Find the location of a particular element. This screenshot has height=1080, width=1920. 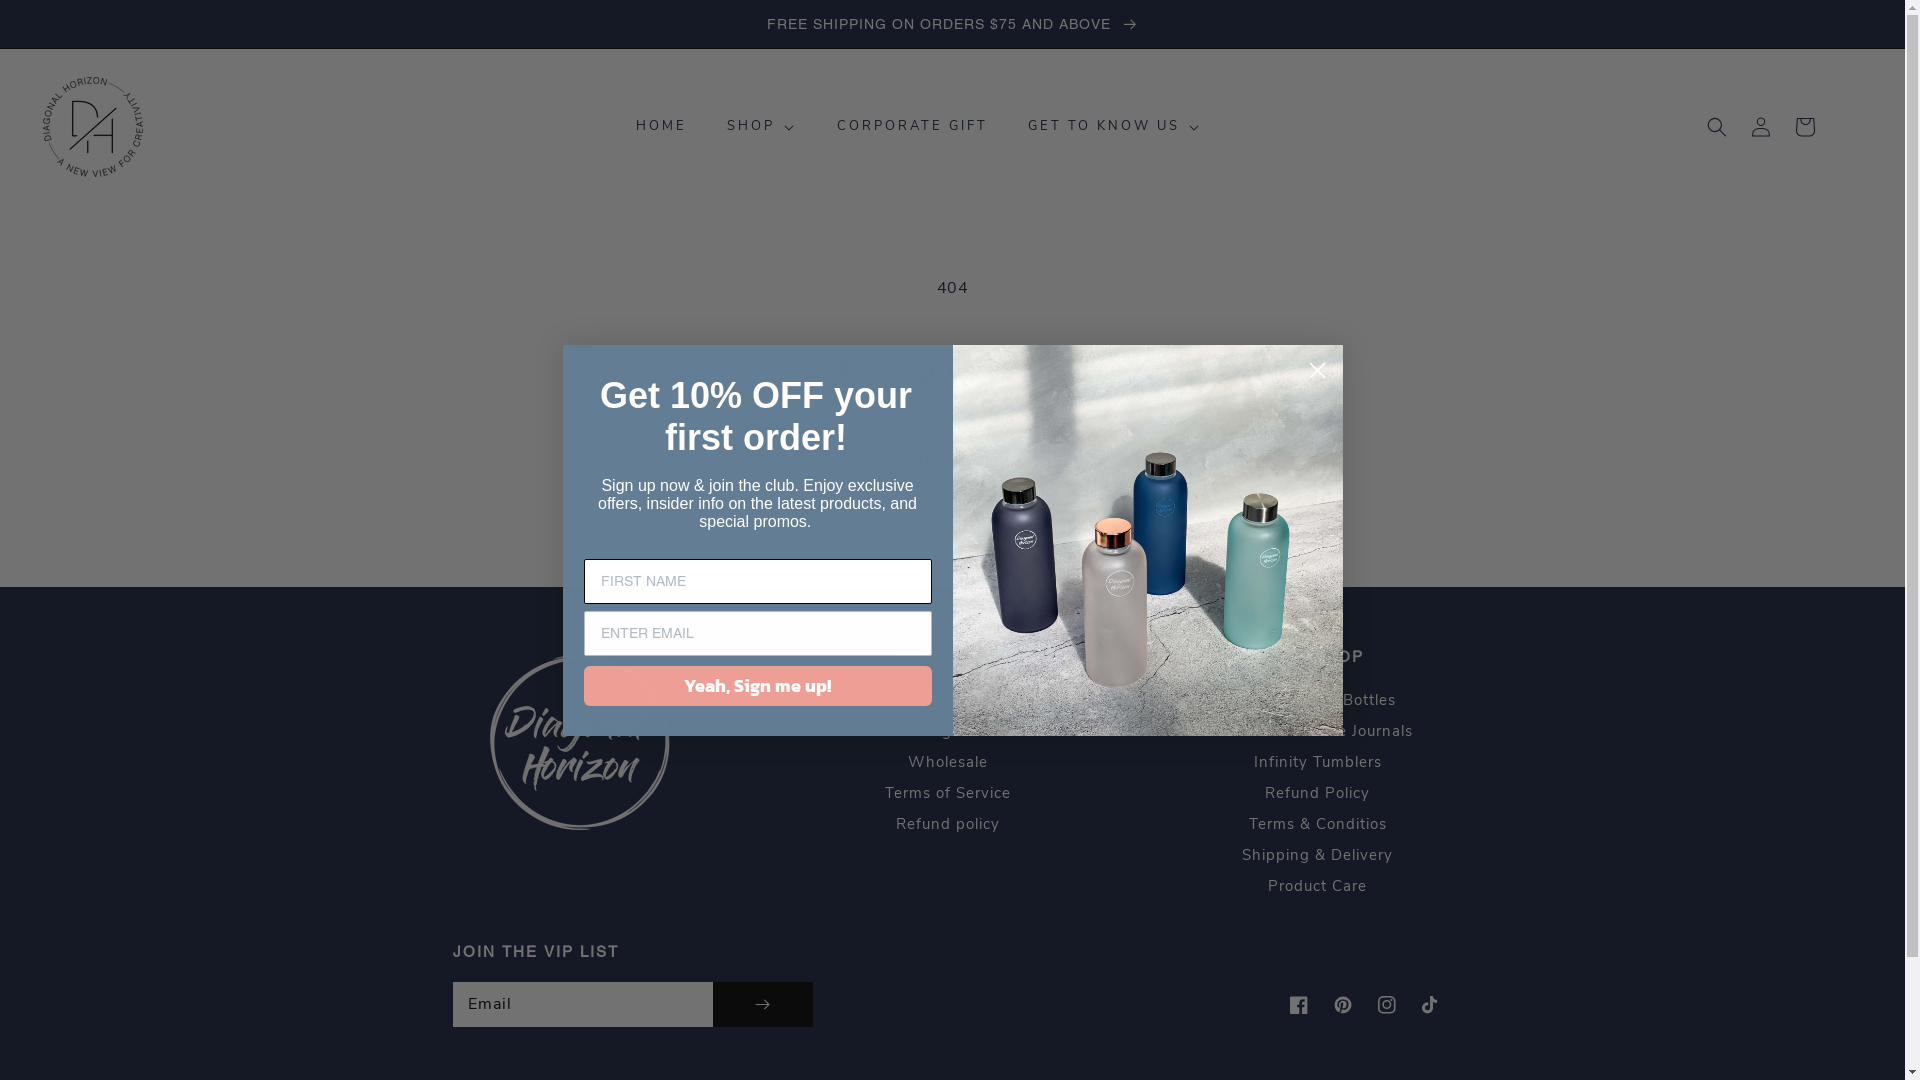

Refund Policy is located at coordinates (1318, 794).